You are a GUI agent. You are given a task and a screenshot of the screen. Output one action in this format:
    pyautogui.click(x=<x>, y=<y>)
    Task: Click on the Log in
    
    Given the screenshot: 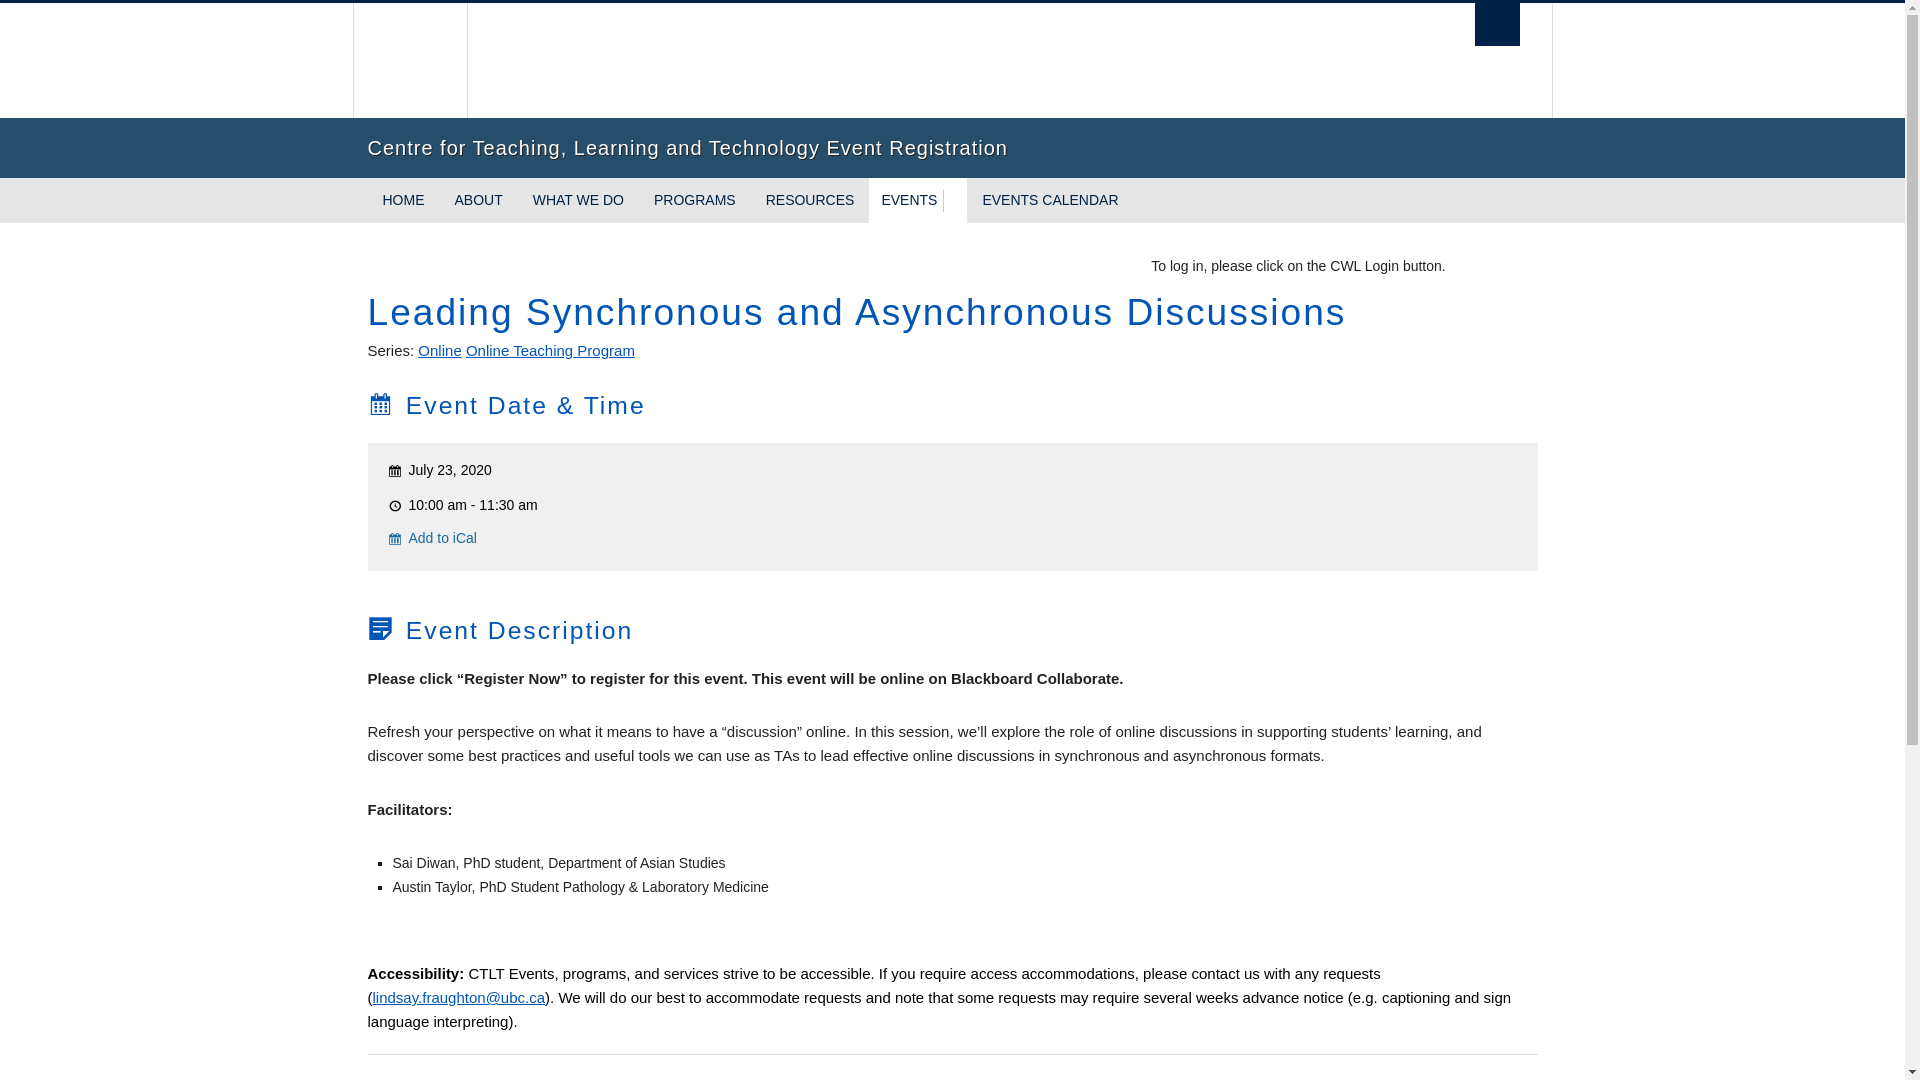 What is the action you would take?
    pyautogui.click(x=1496, y=266)
    